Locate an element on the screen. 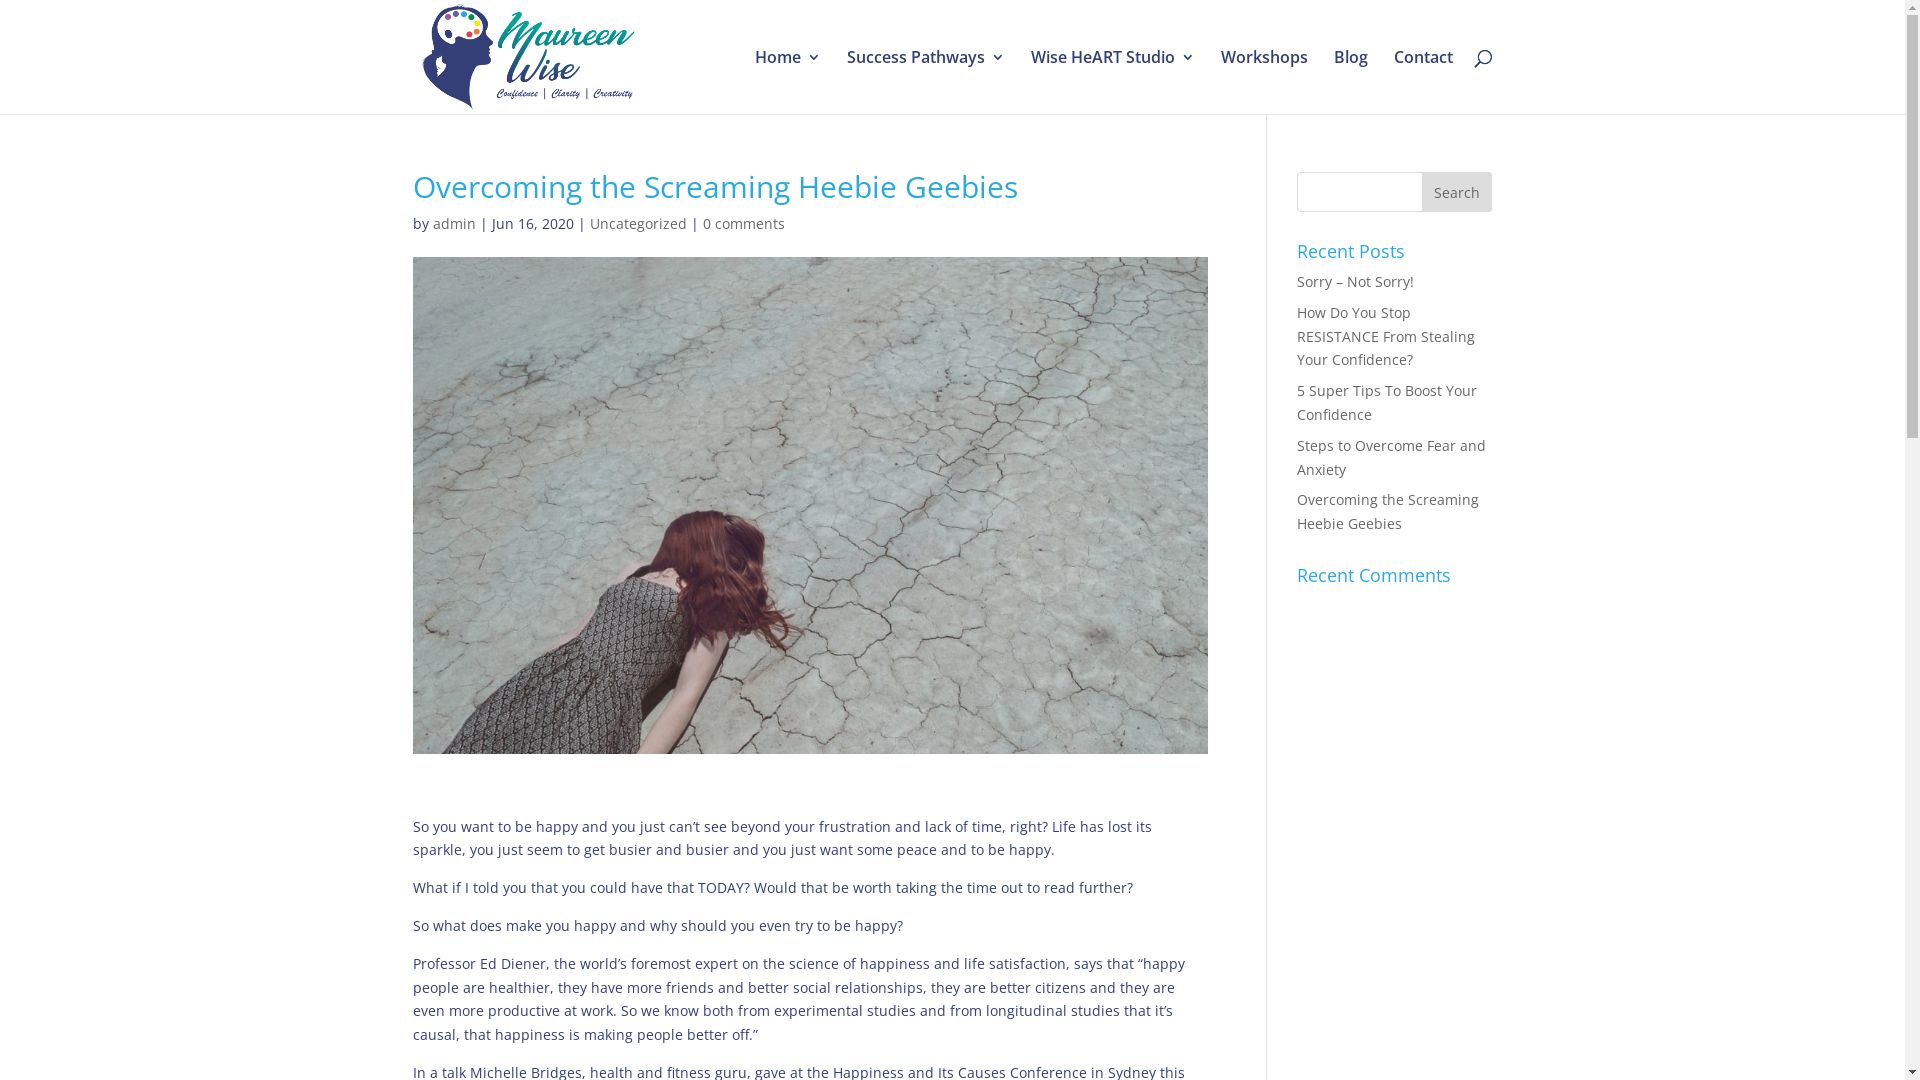  Search is located at coordinates (1457, 192).